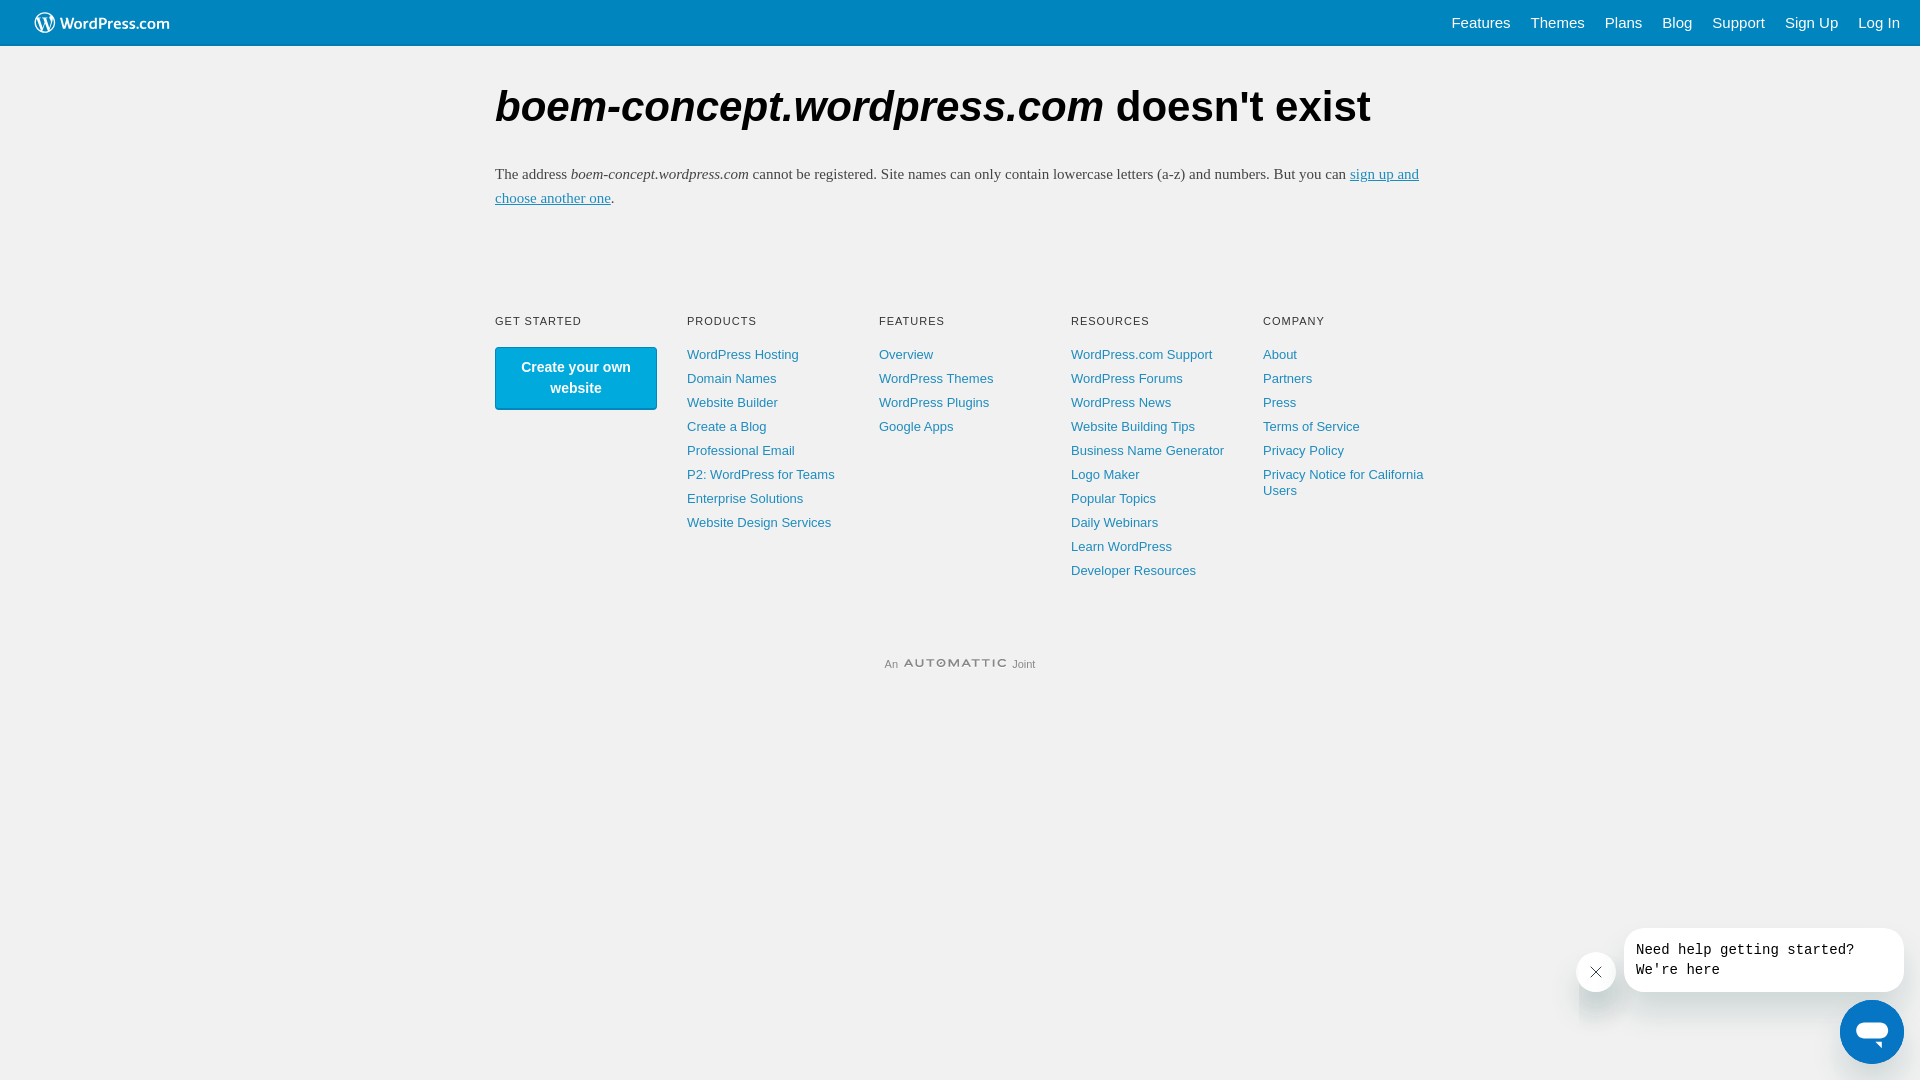  I want to click on Partners, so click(1288, 378).